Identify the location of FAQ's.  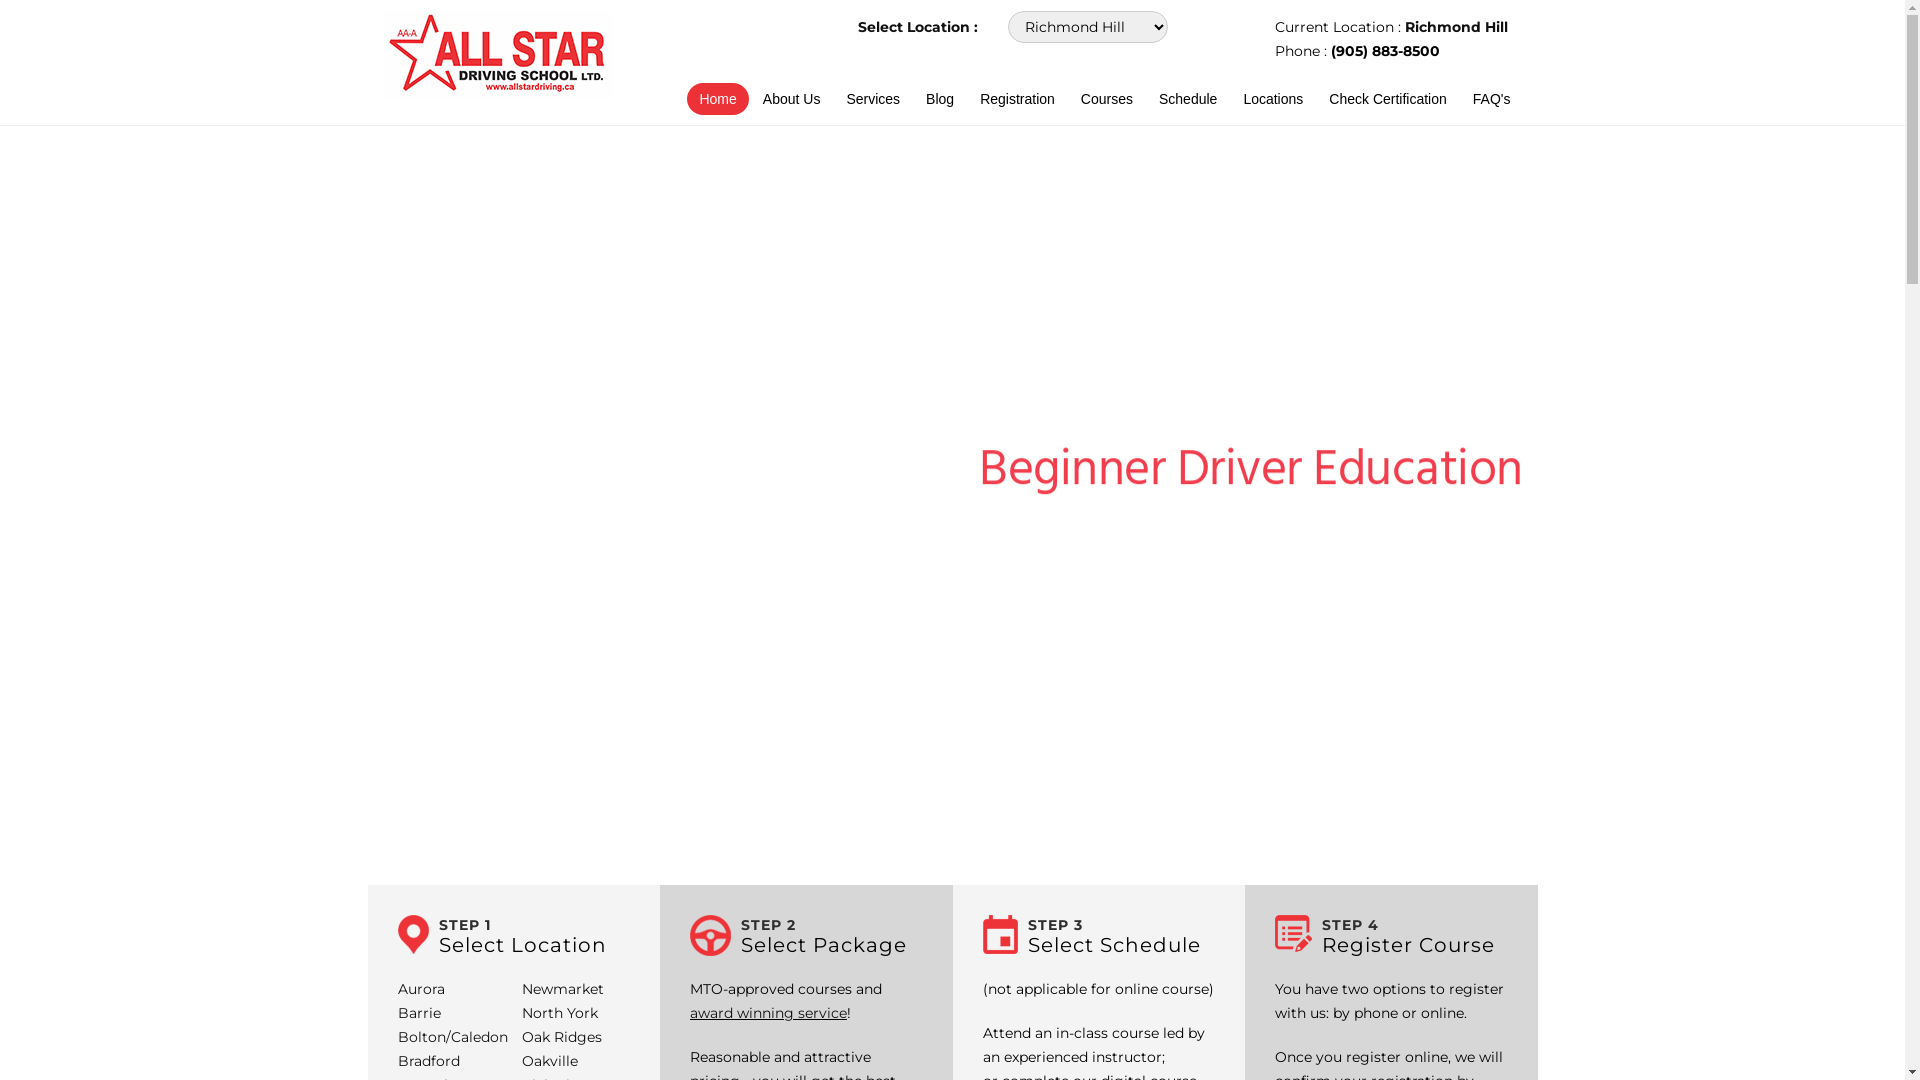
(1492, 99).